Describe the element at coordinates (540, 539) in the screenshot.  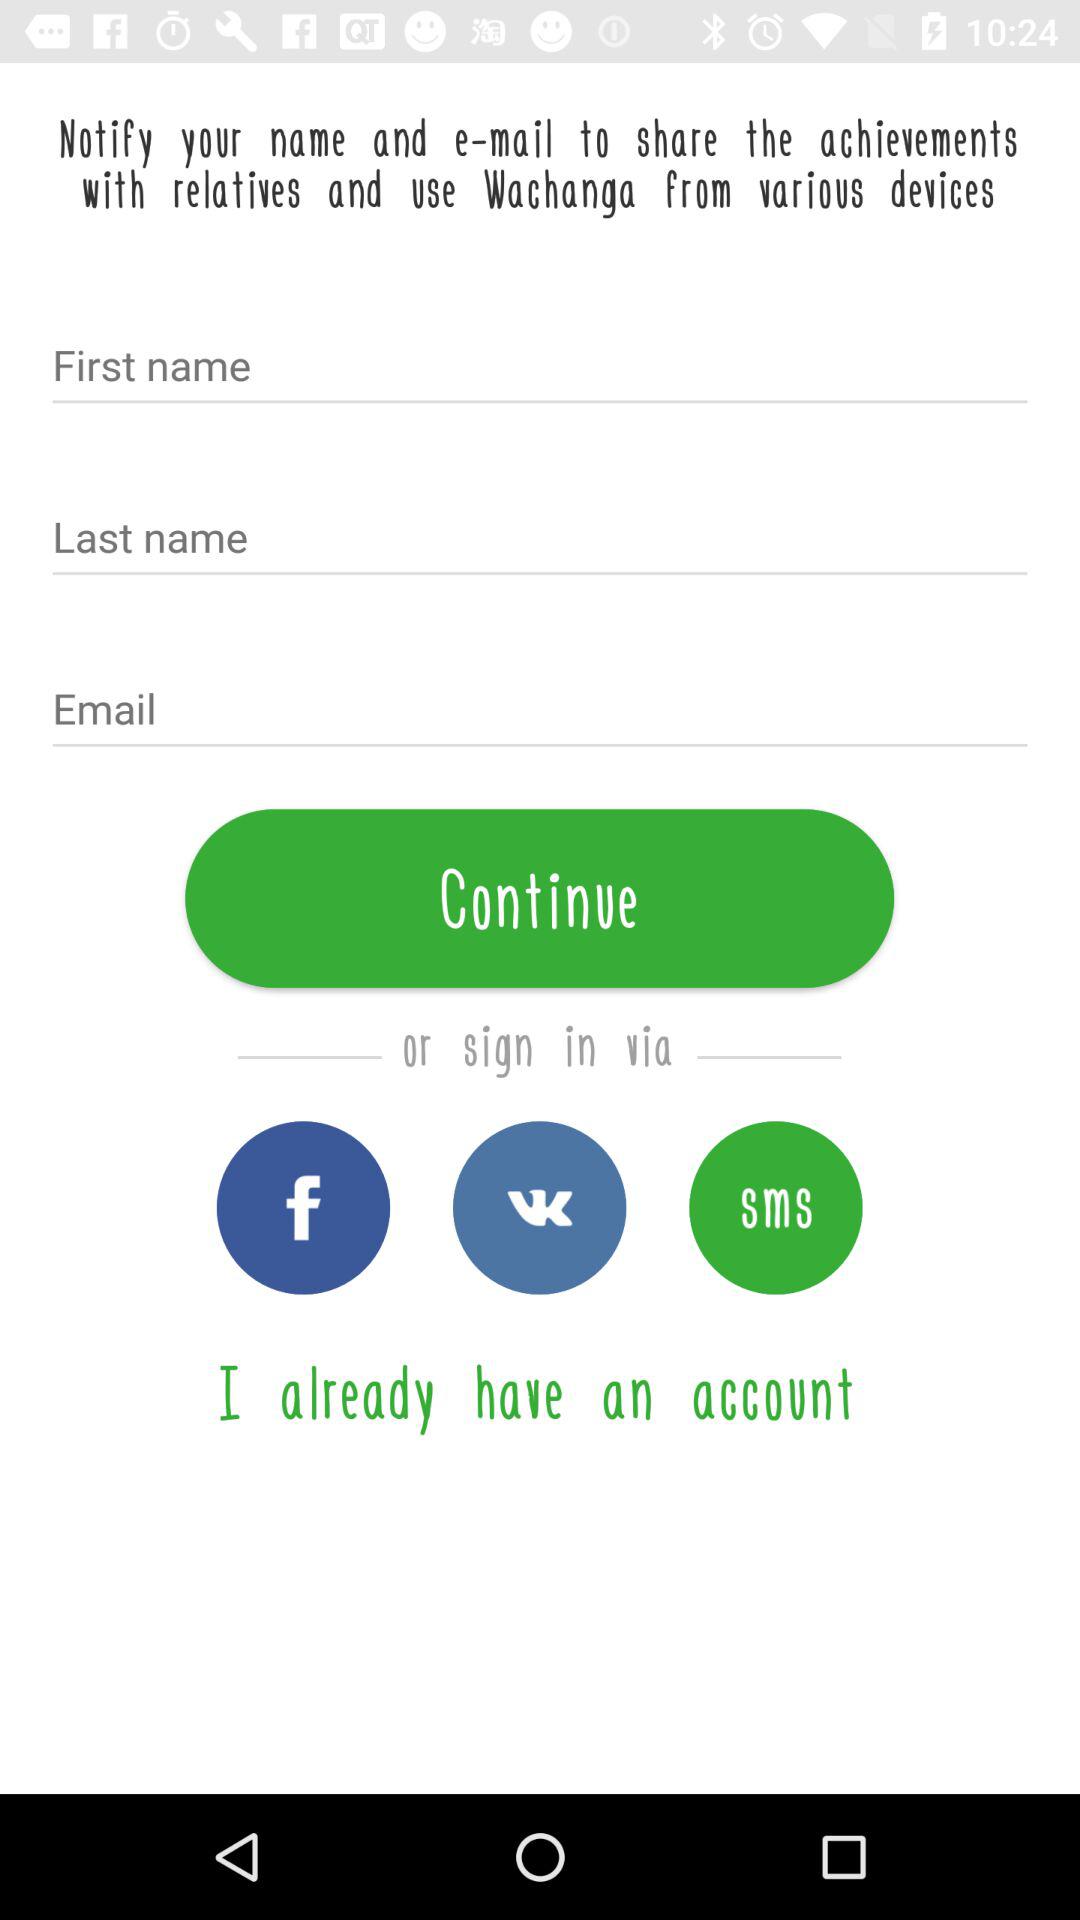
I see `text box for last name` at that location.